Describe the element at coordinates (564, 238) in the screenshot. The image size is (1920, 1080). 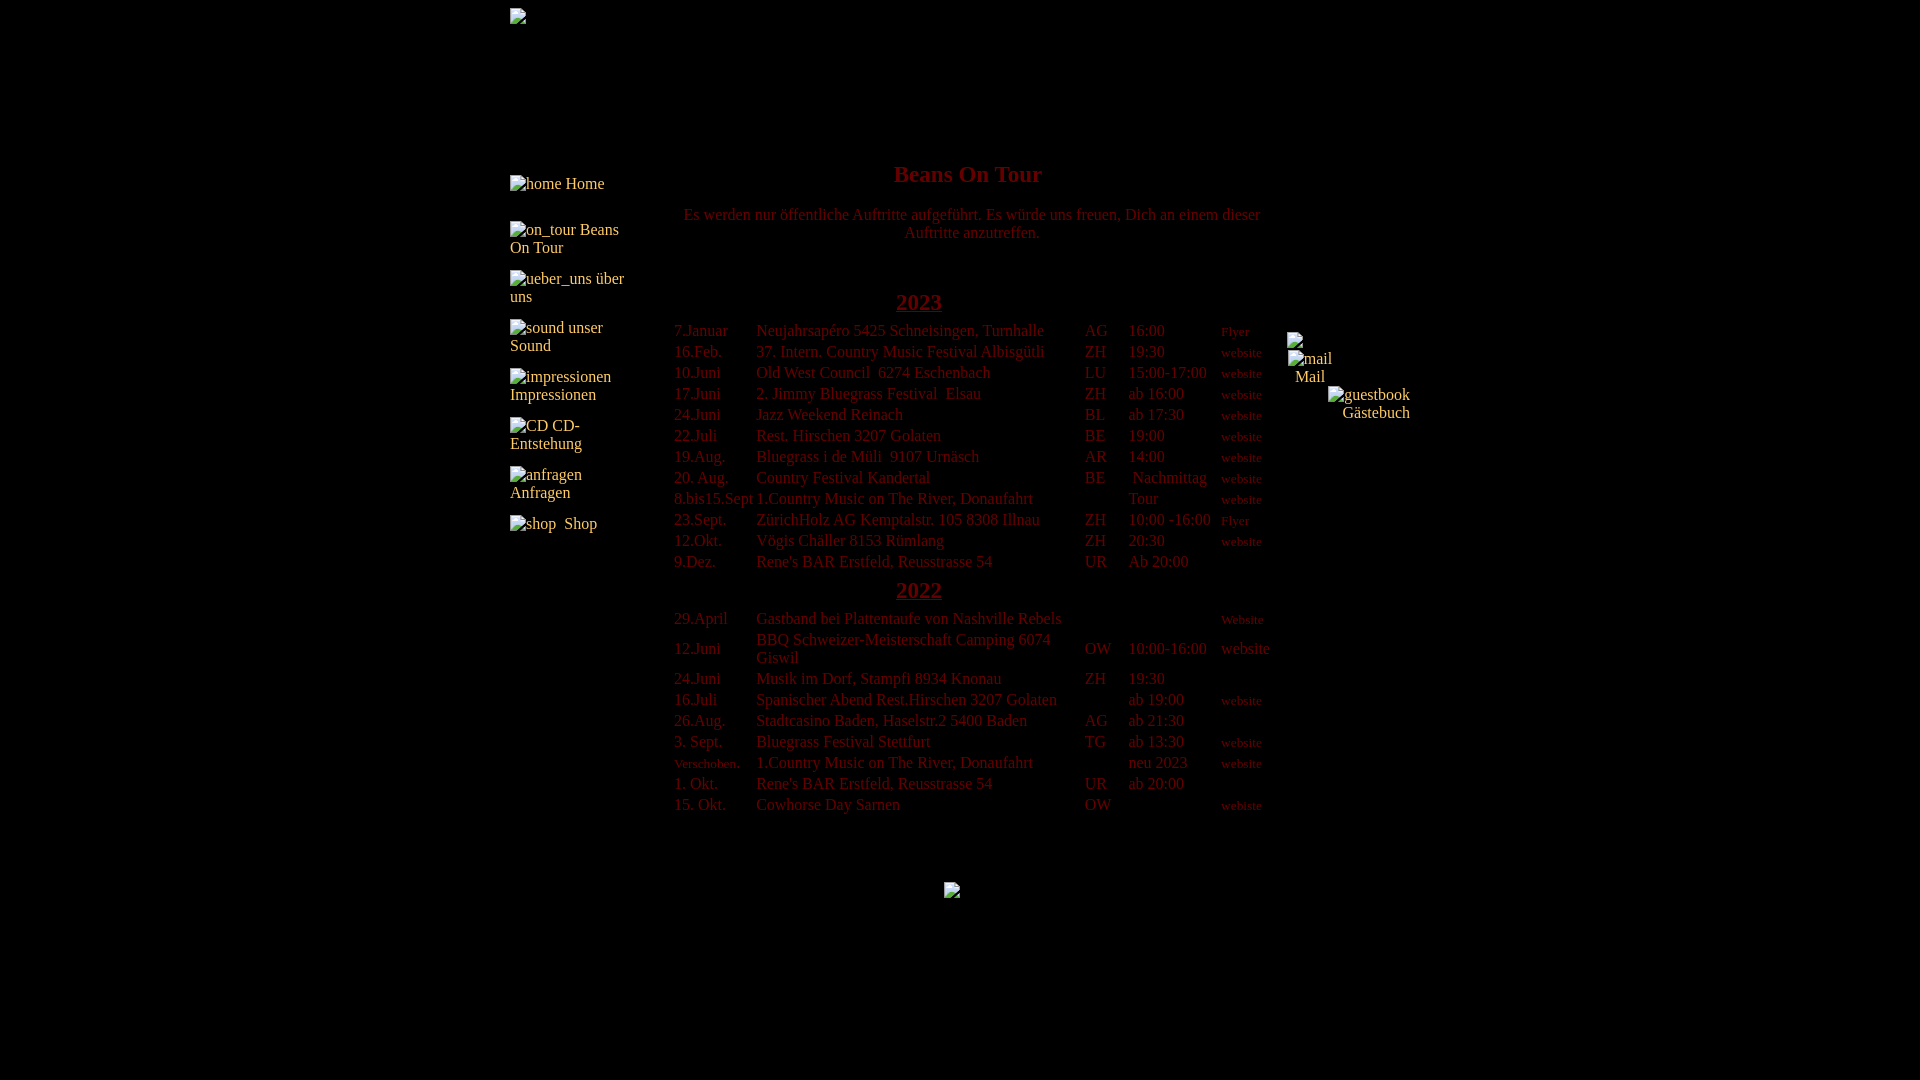
I see `Beans On Tour` at that location.